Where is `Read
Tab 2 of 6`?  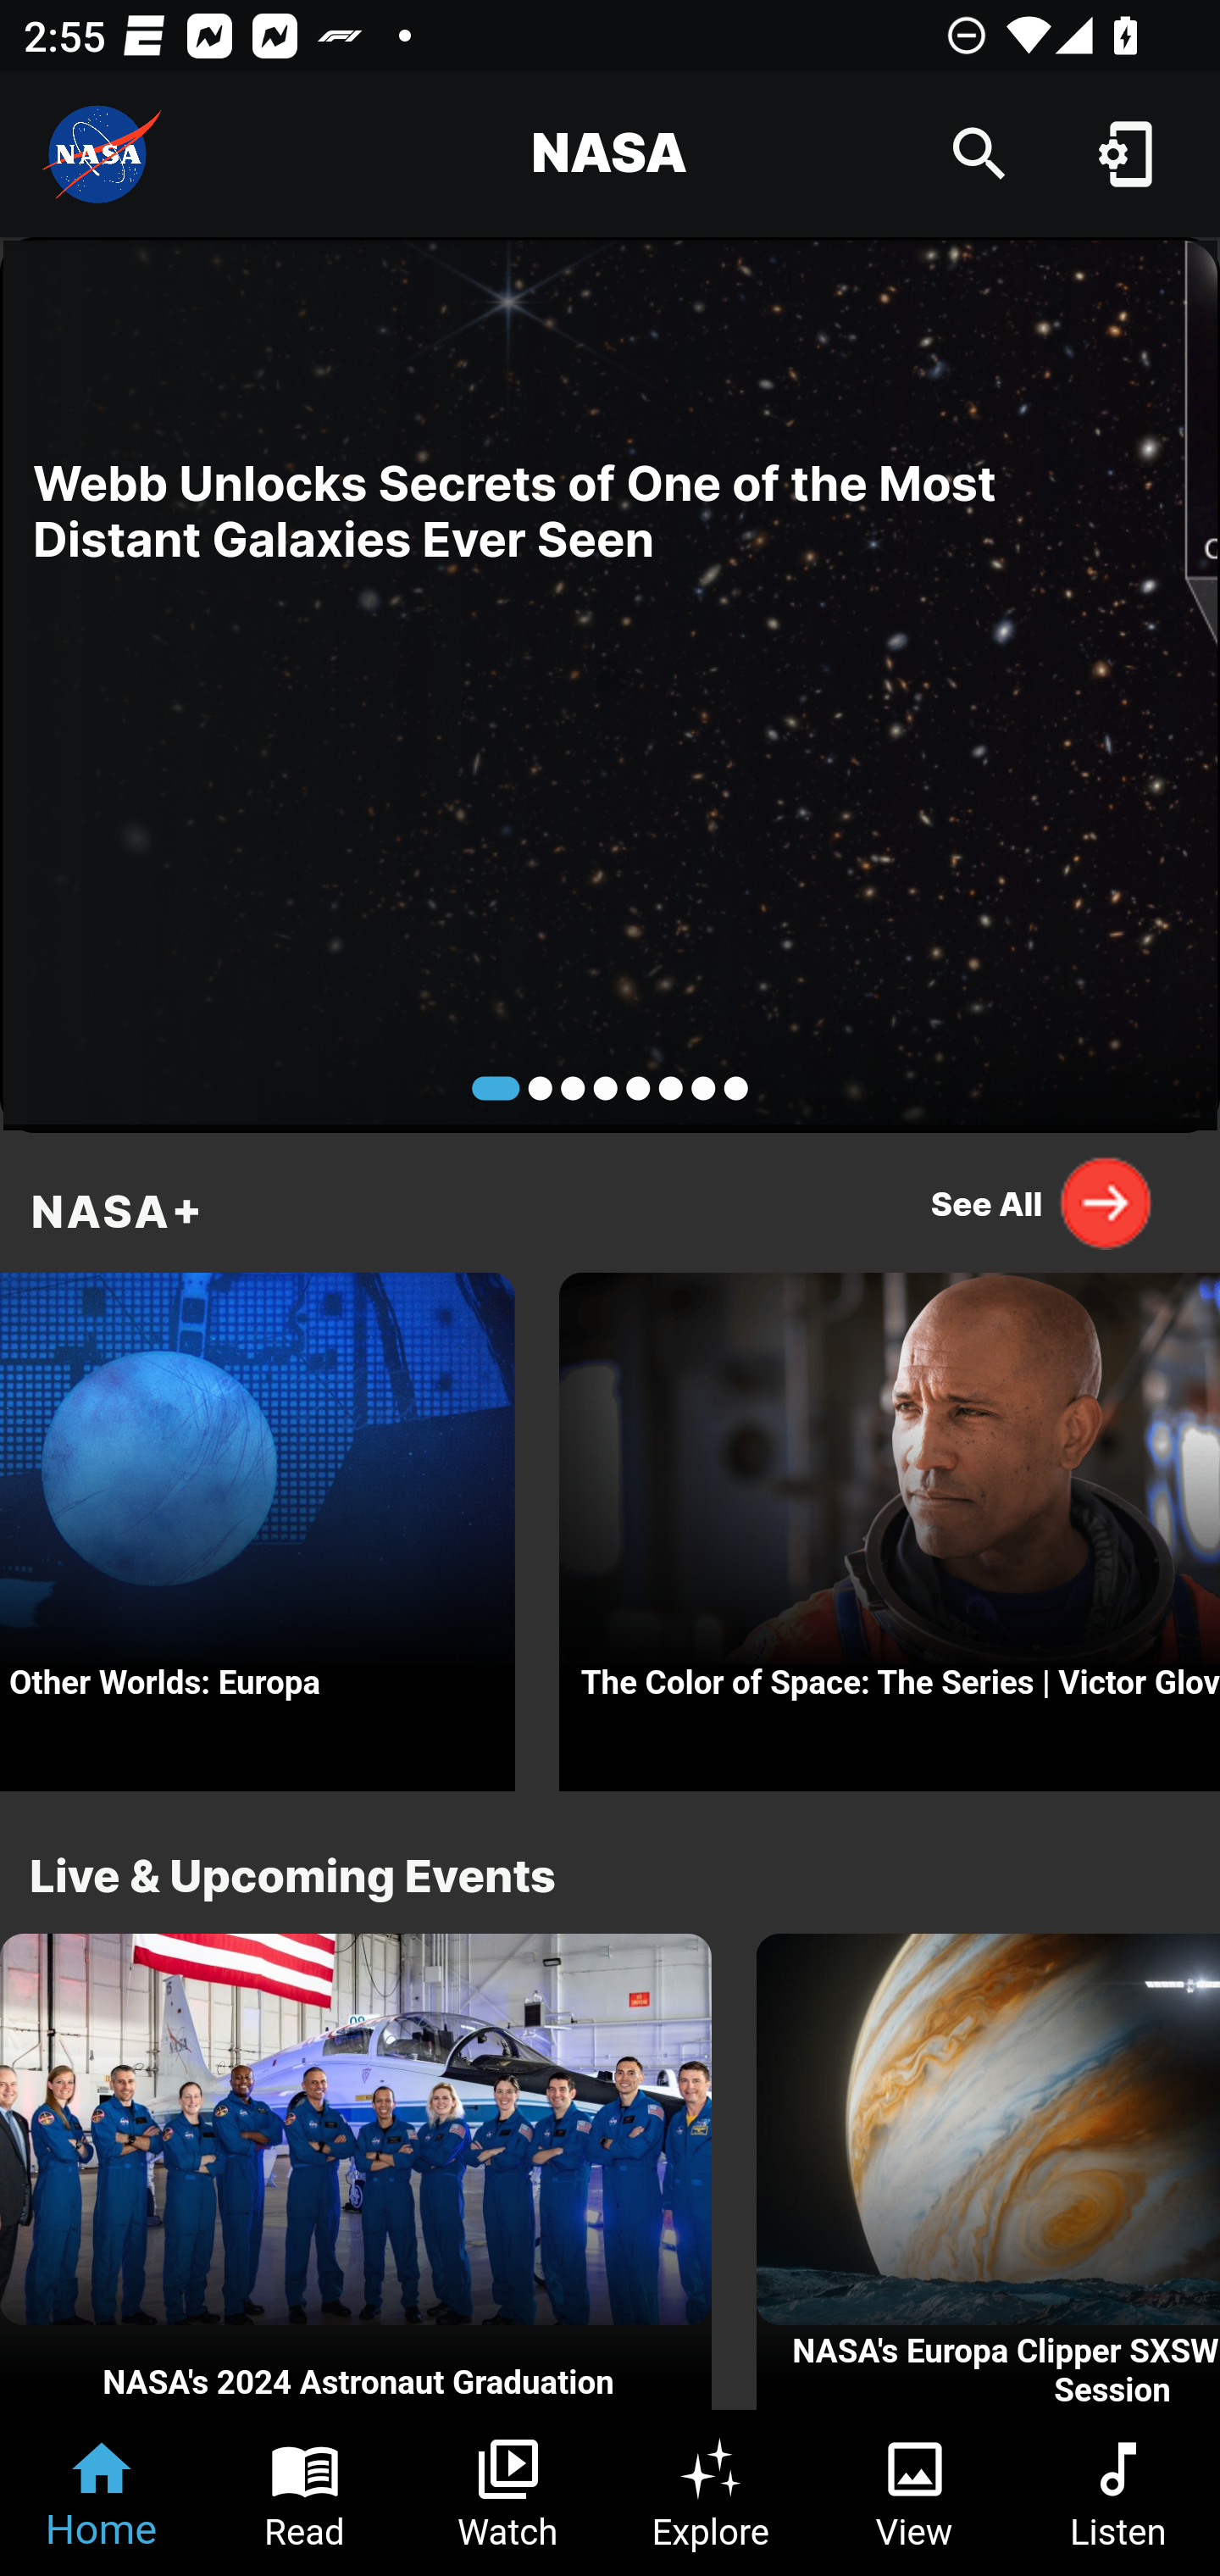 Read
Tab 2 of 6 is located at coordinates (305, 2493).